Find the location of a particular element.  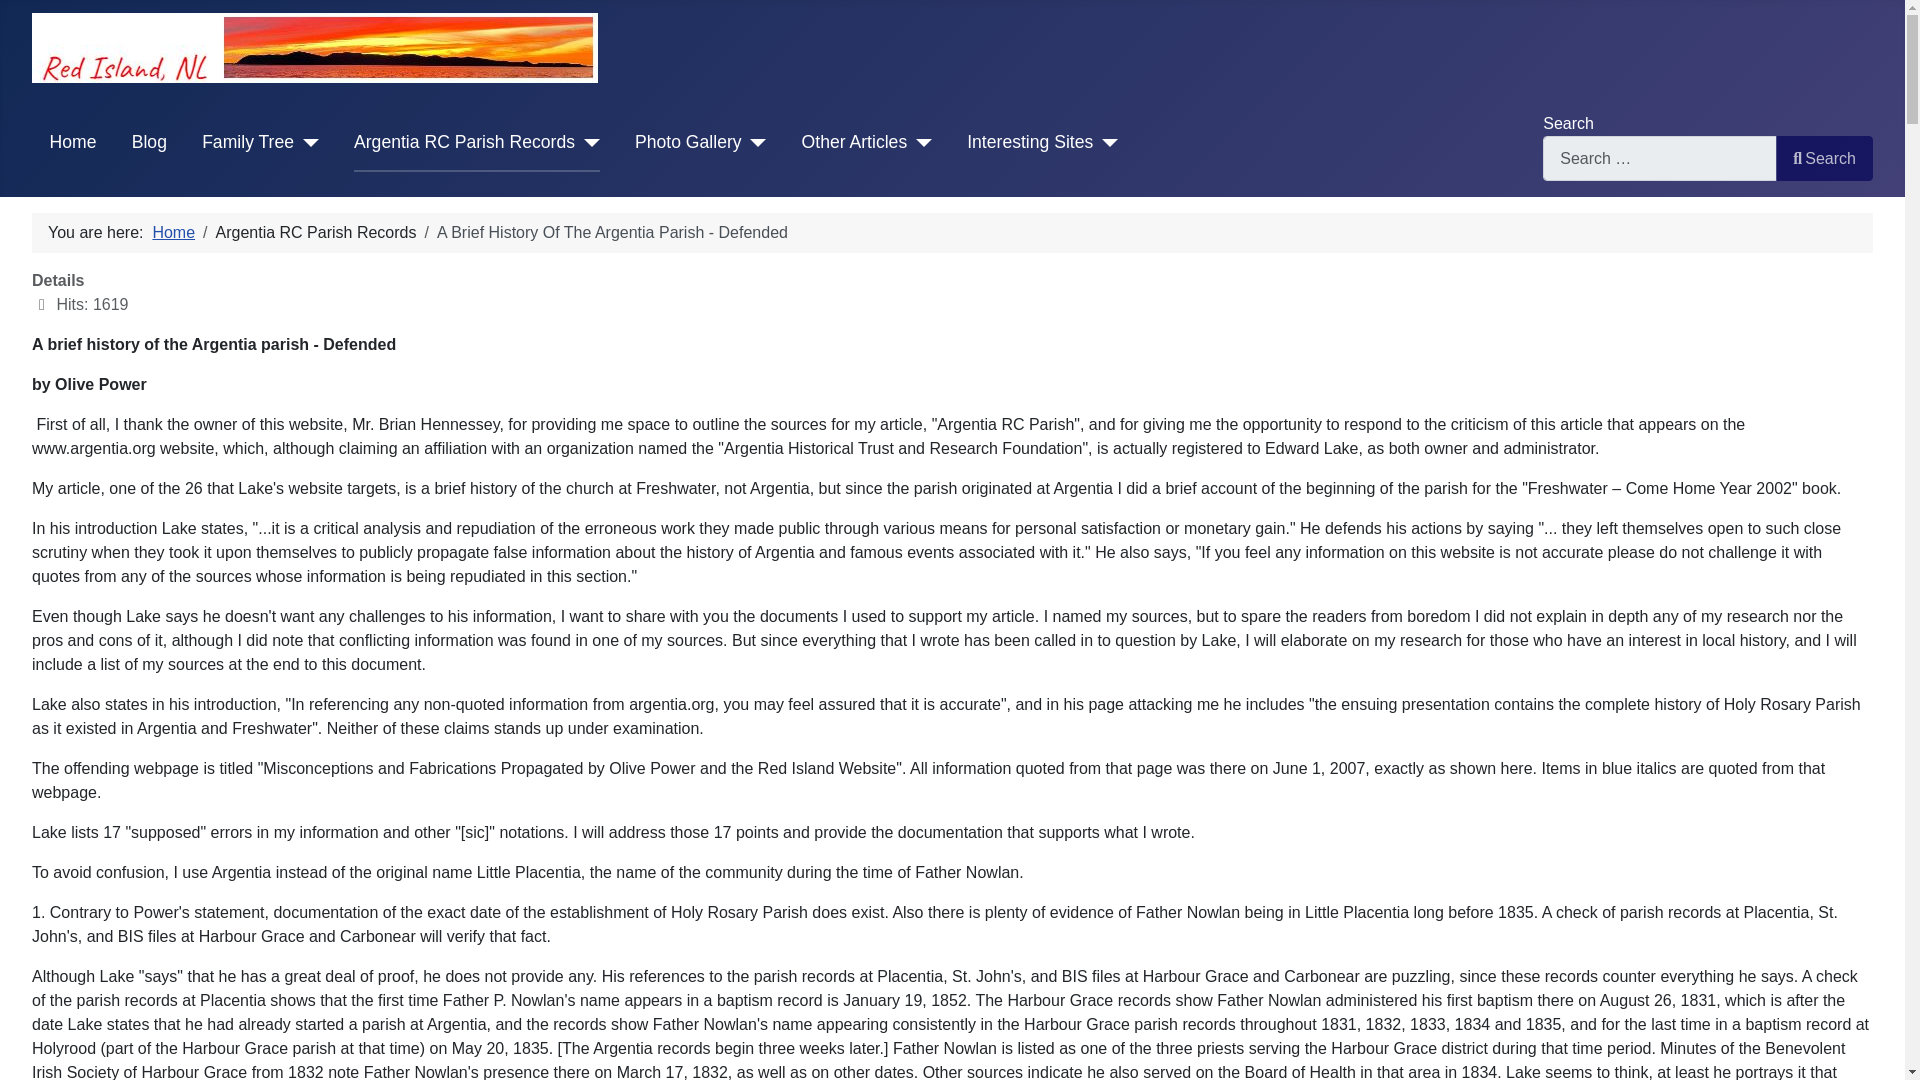

Photo Gallery is located at coordinates (700, 142).